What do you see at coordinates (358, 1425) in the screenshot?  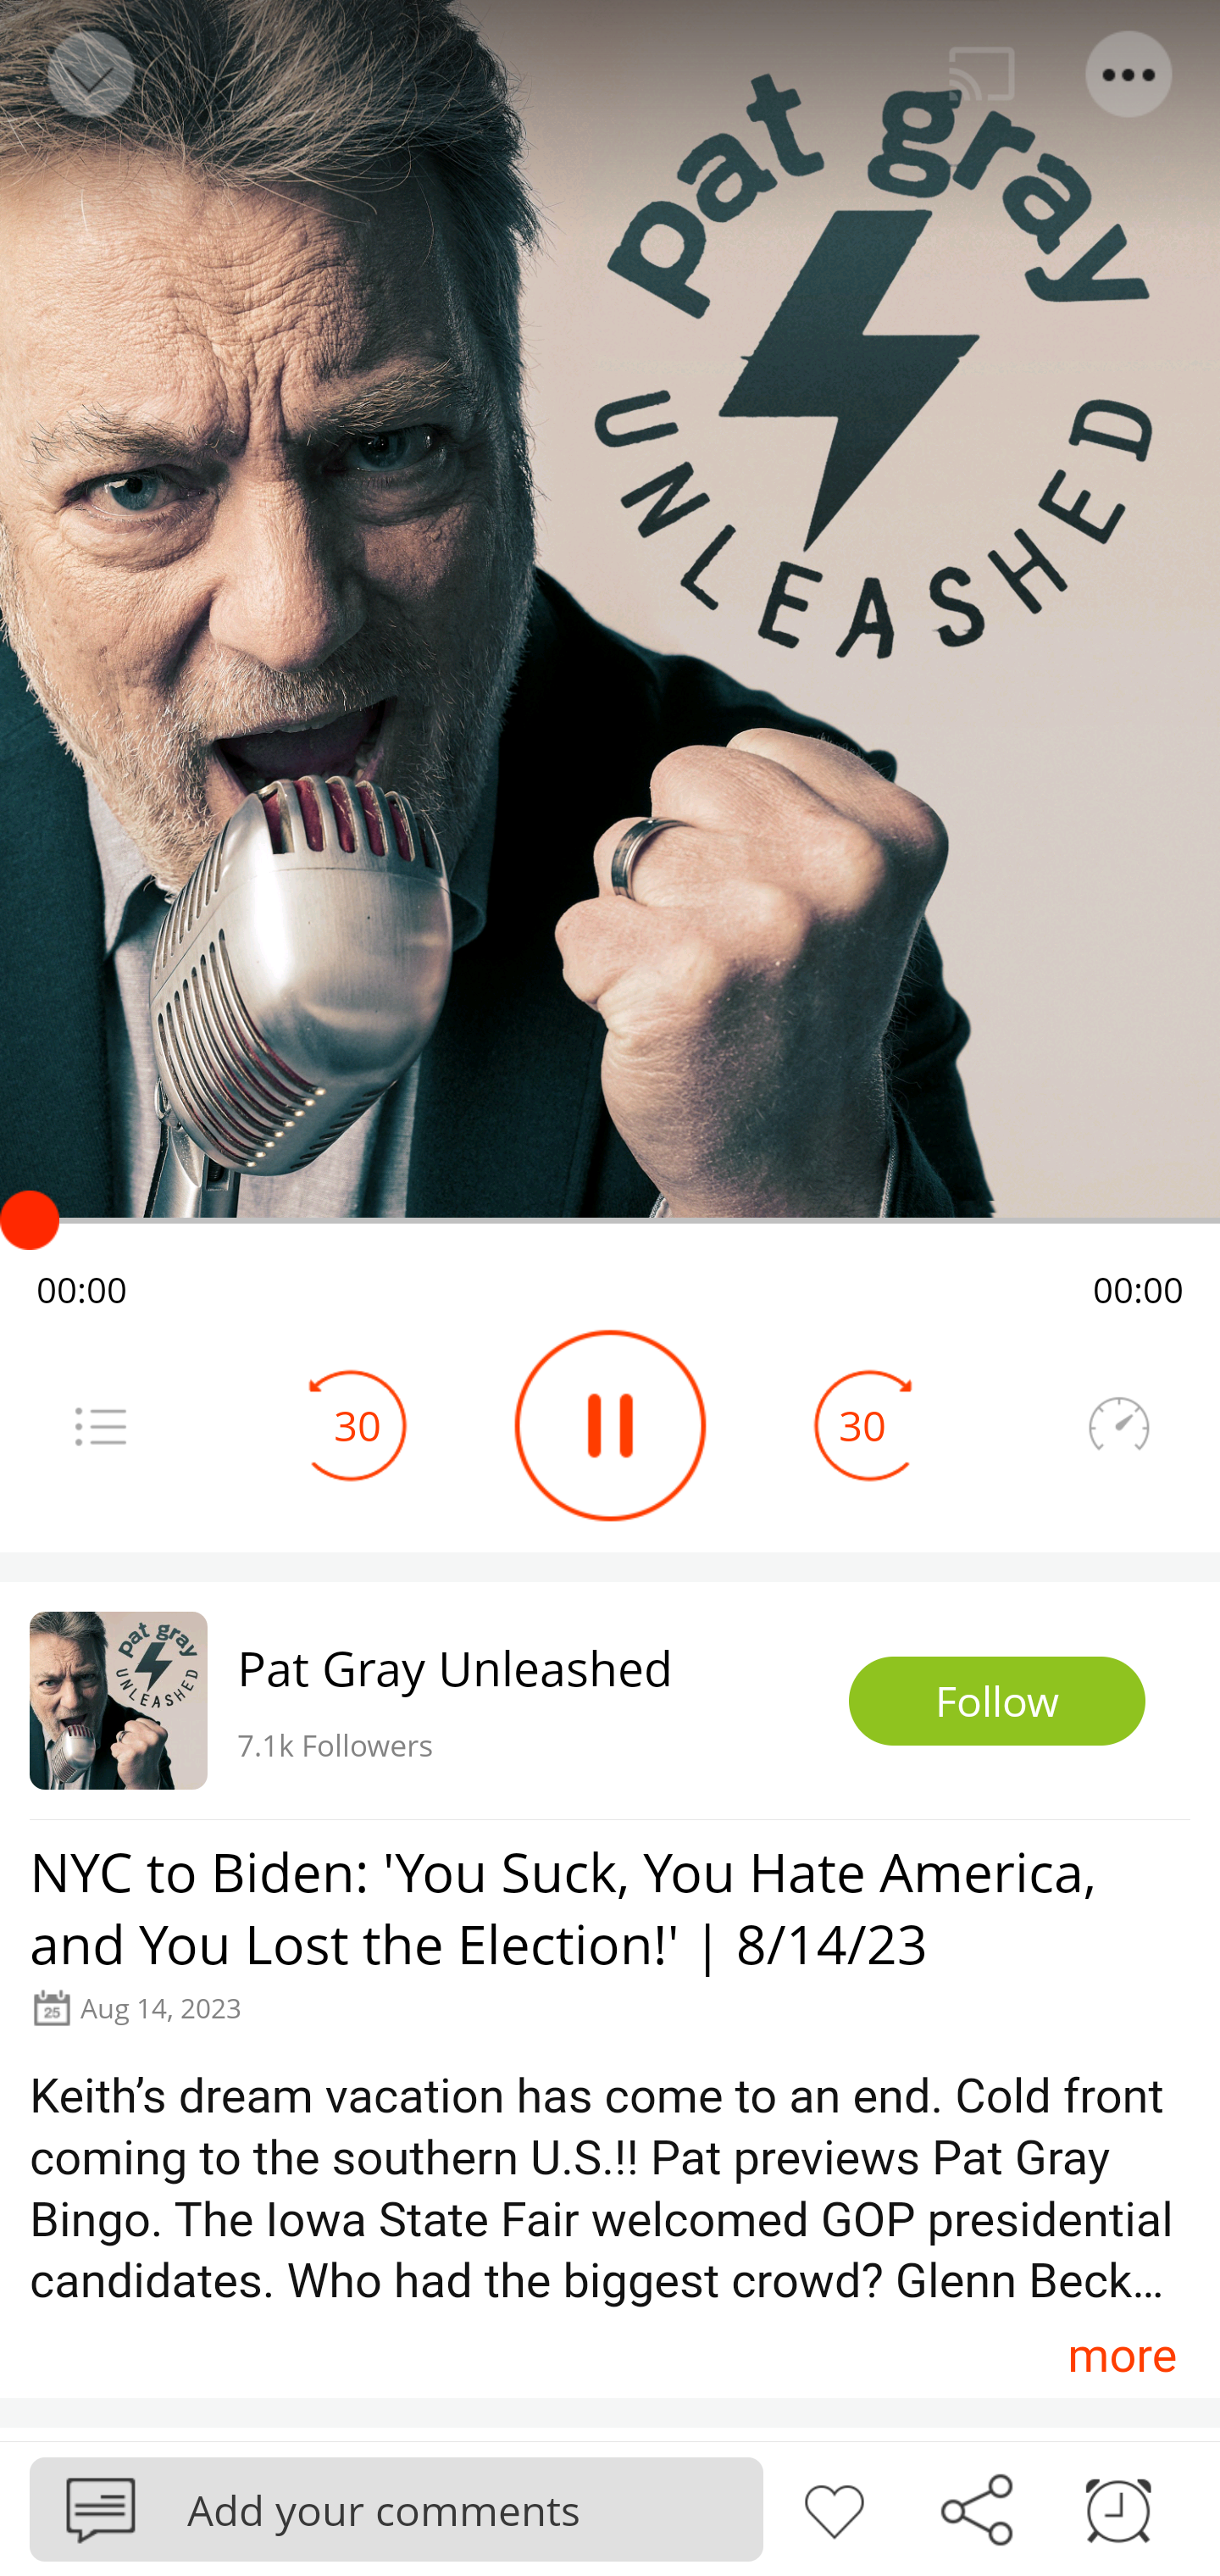 I see `30 Seek Backward` at bounding box center [358, 1425].